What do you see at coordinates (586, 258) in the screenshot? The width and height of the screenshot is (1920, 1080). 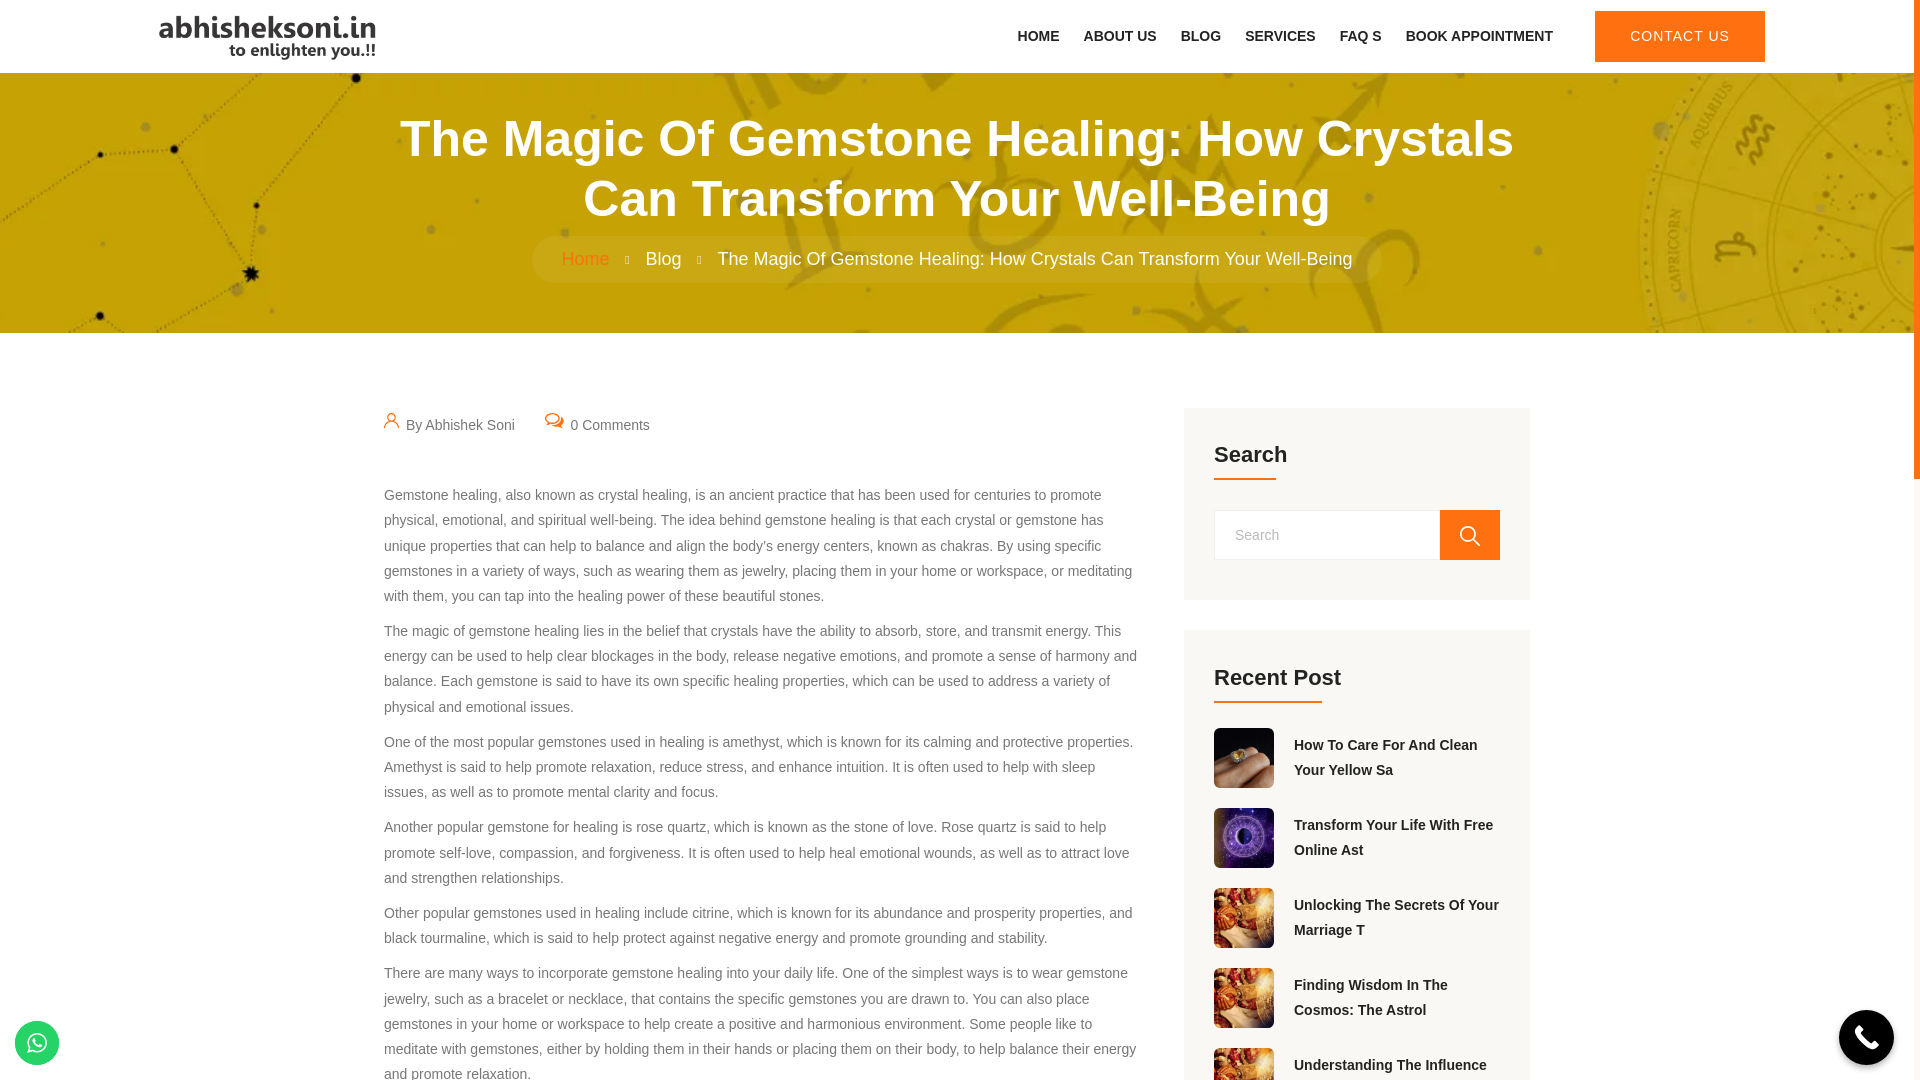 I see `Home` at bounding box center [586, 258].